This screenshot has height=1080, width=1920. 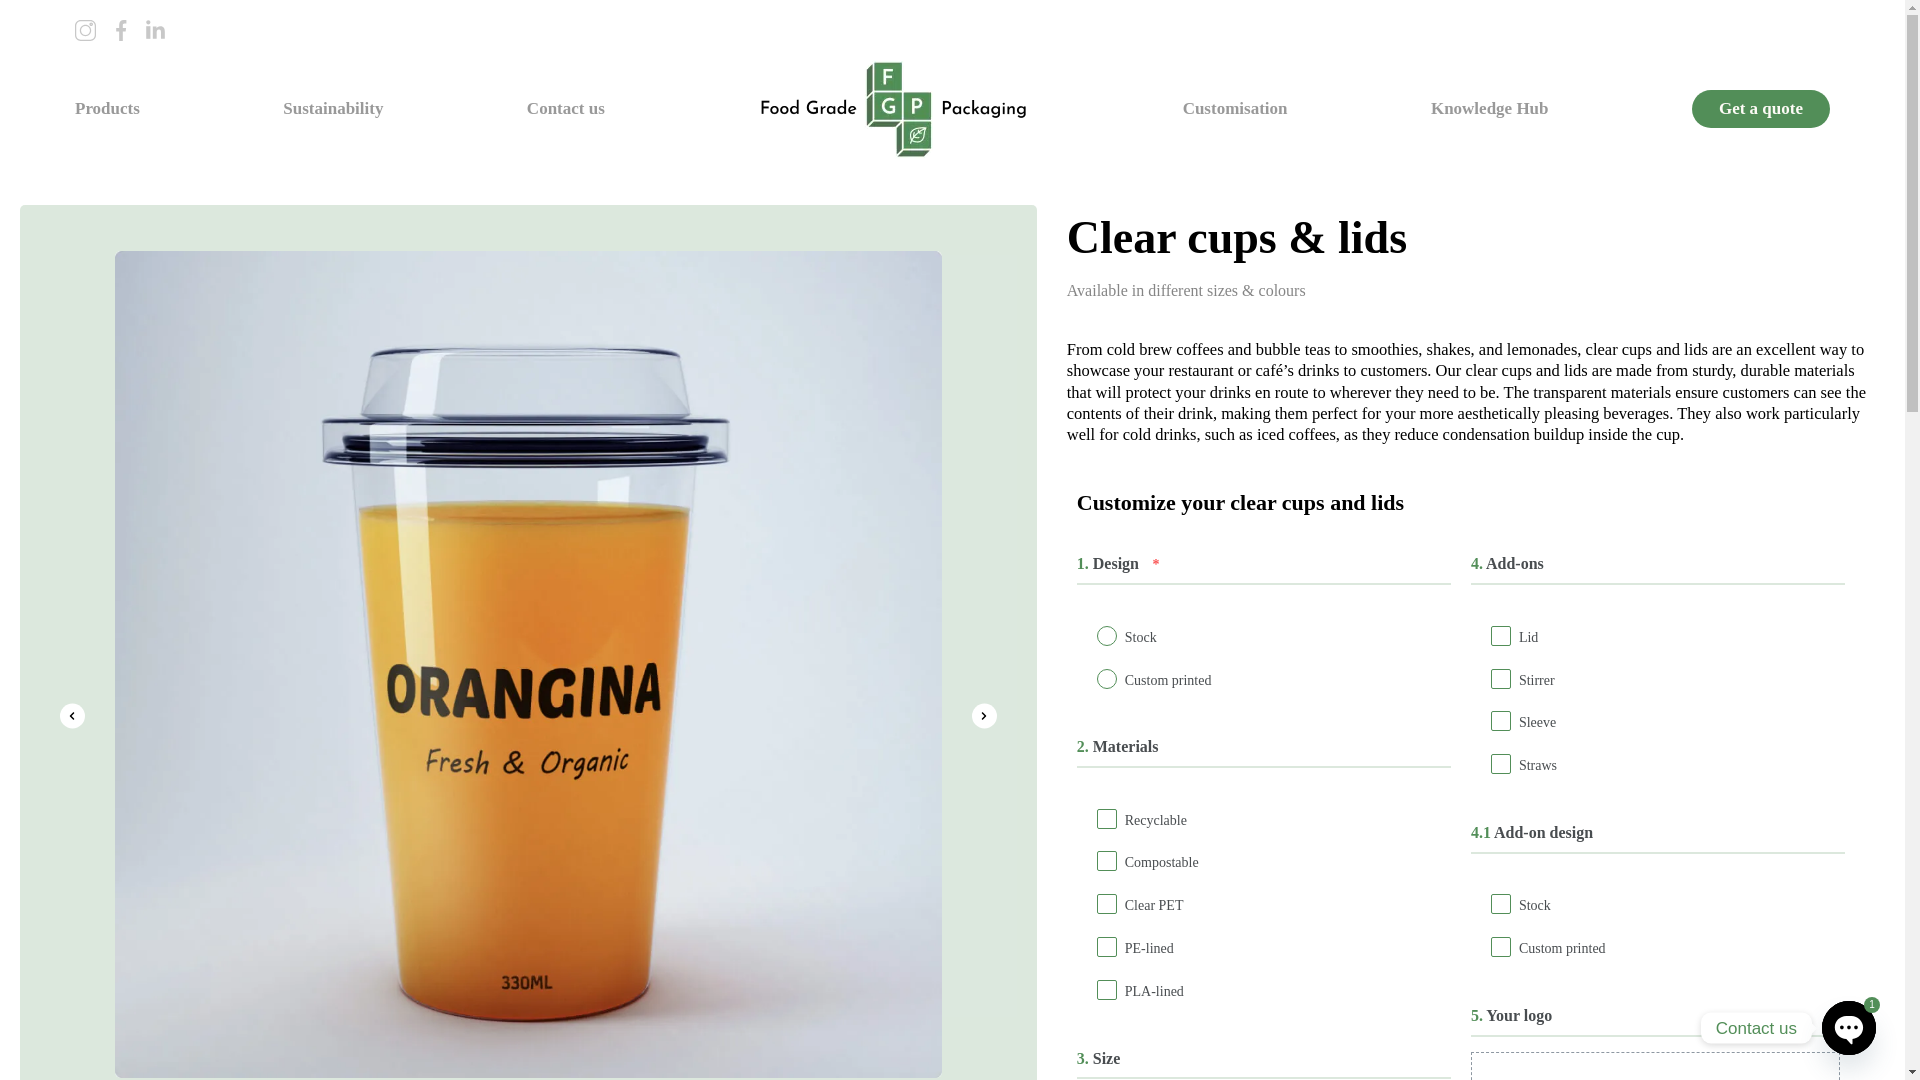 I want to click on Products, so click(x=107, y=108).